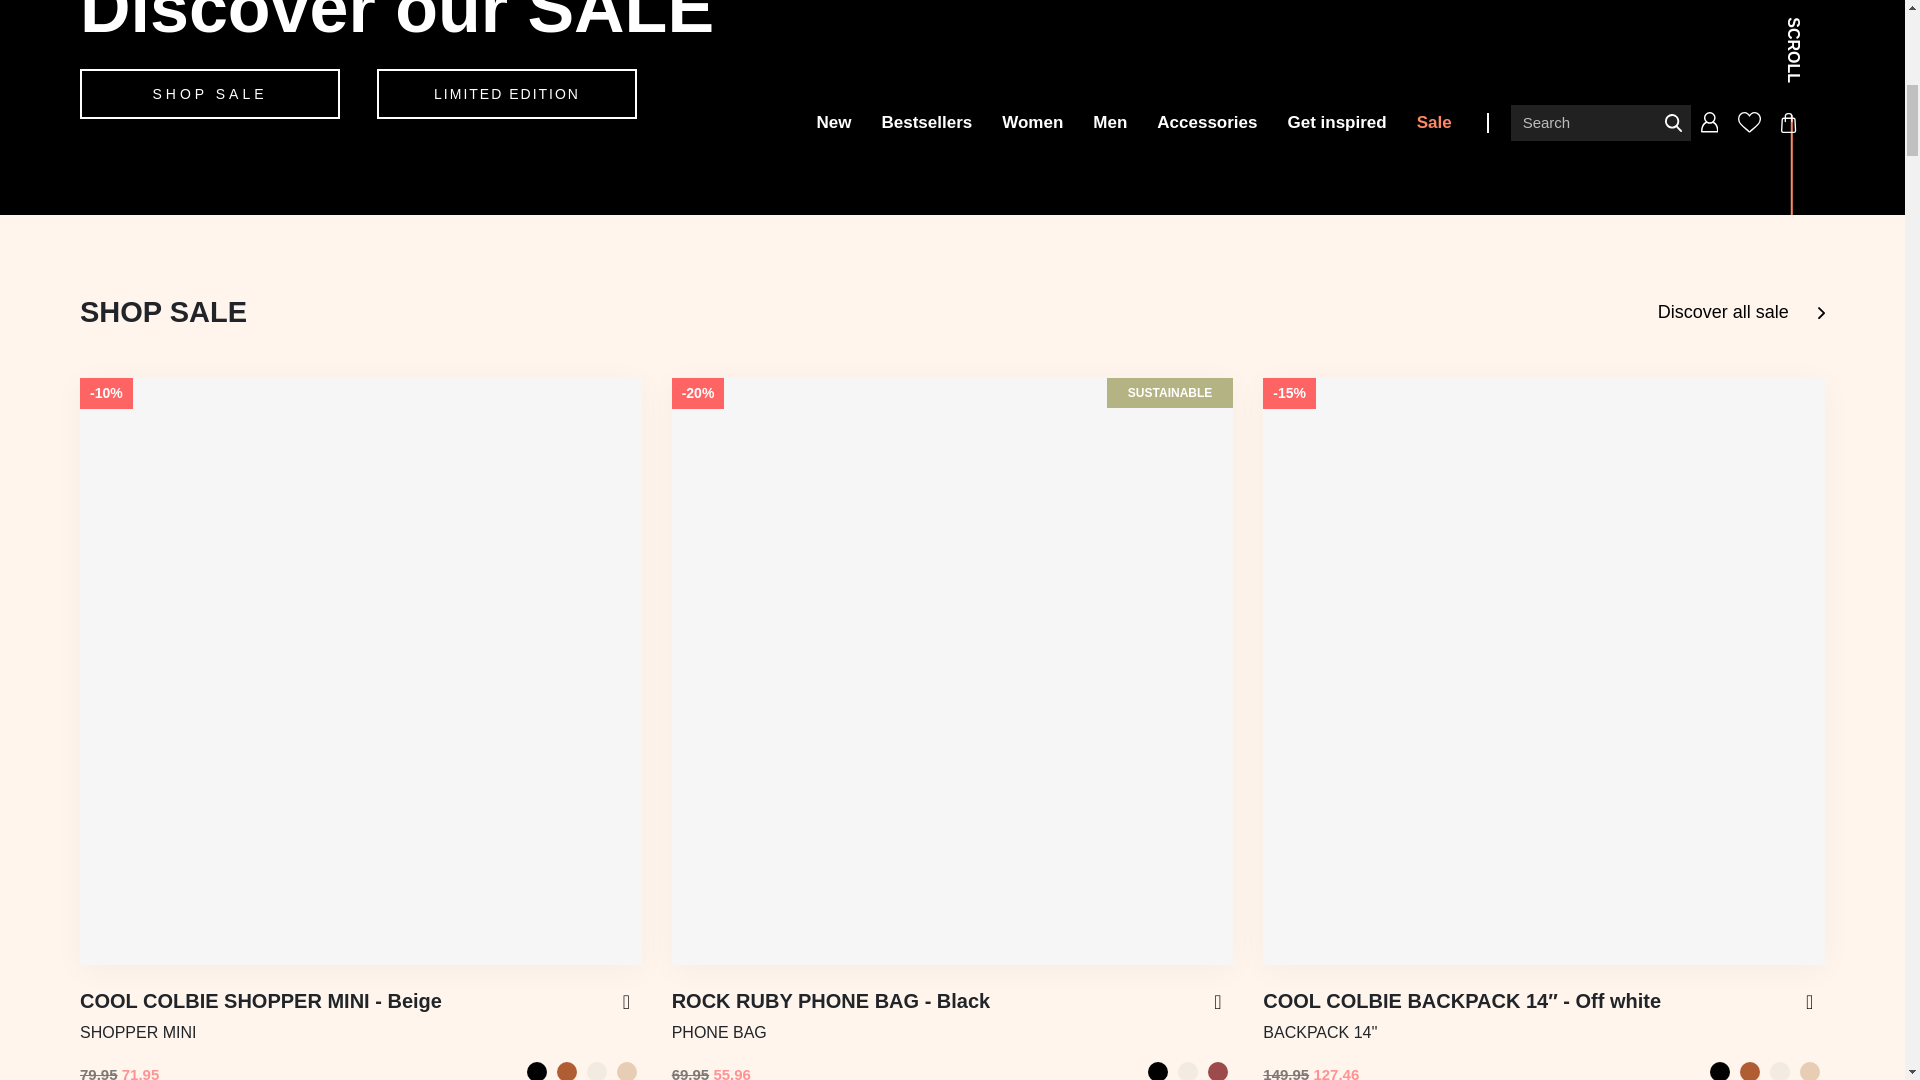  Describe the element at coordinates (536, 1070) in the screenshot. I see `Black` at that location.